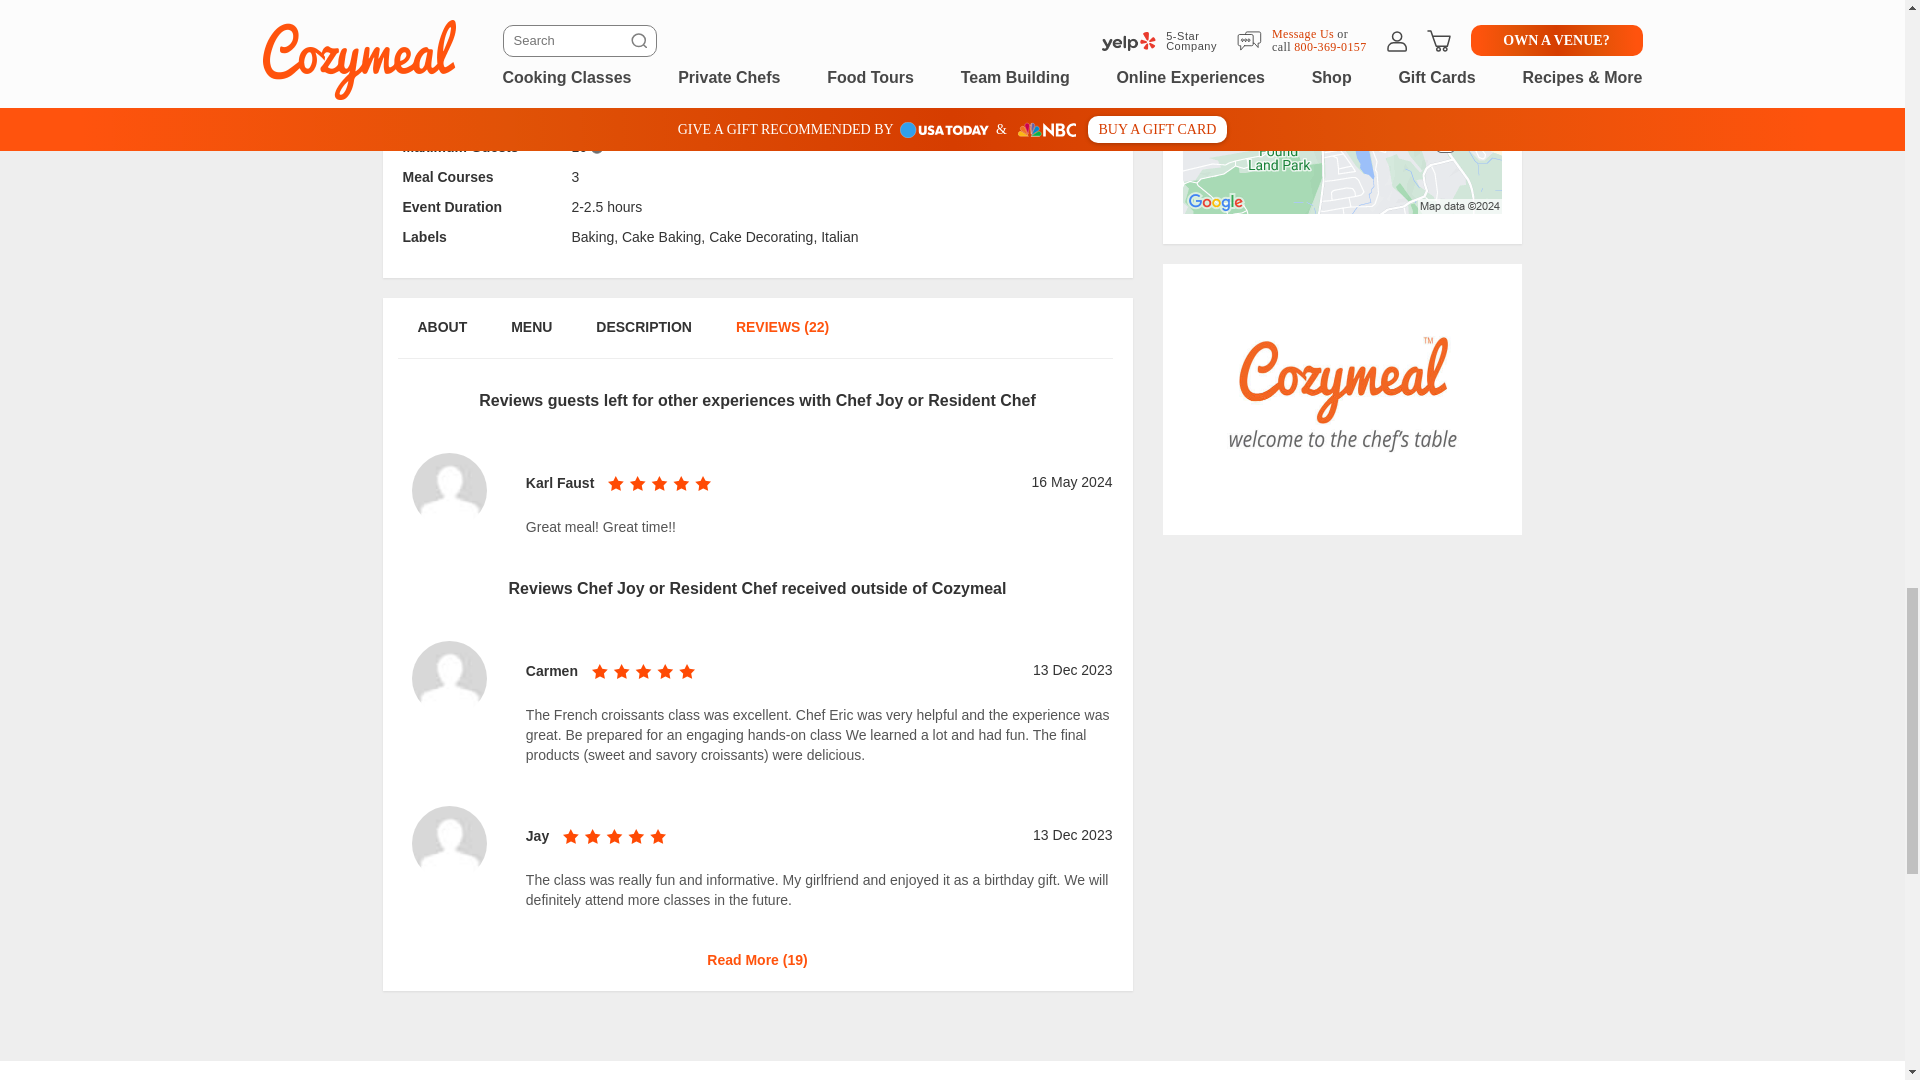 The width and height of the screenshot is (1920, 1080). I want to click on Buy Gift Cards Downtown Darien Darien, so click(1342, 398).